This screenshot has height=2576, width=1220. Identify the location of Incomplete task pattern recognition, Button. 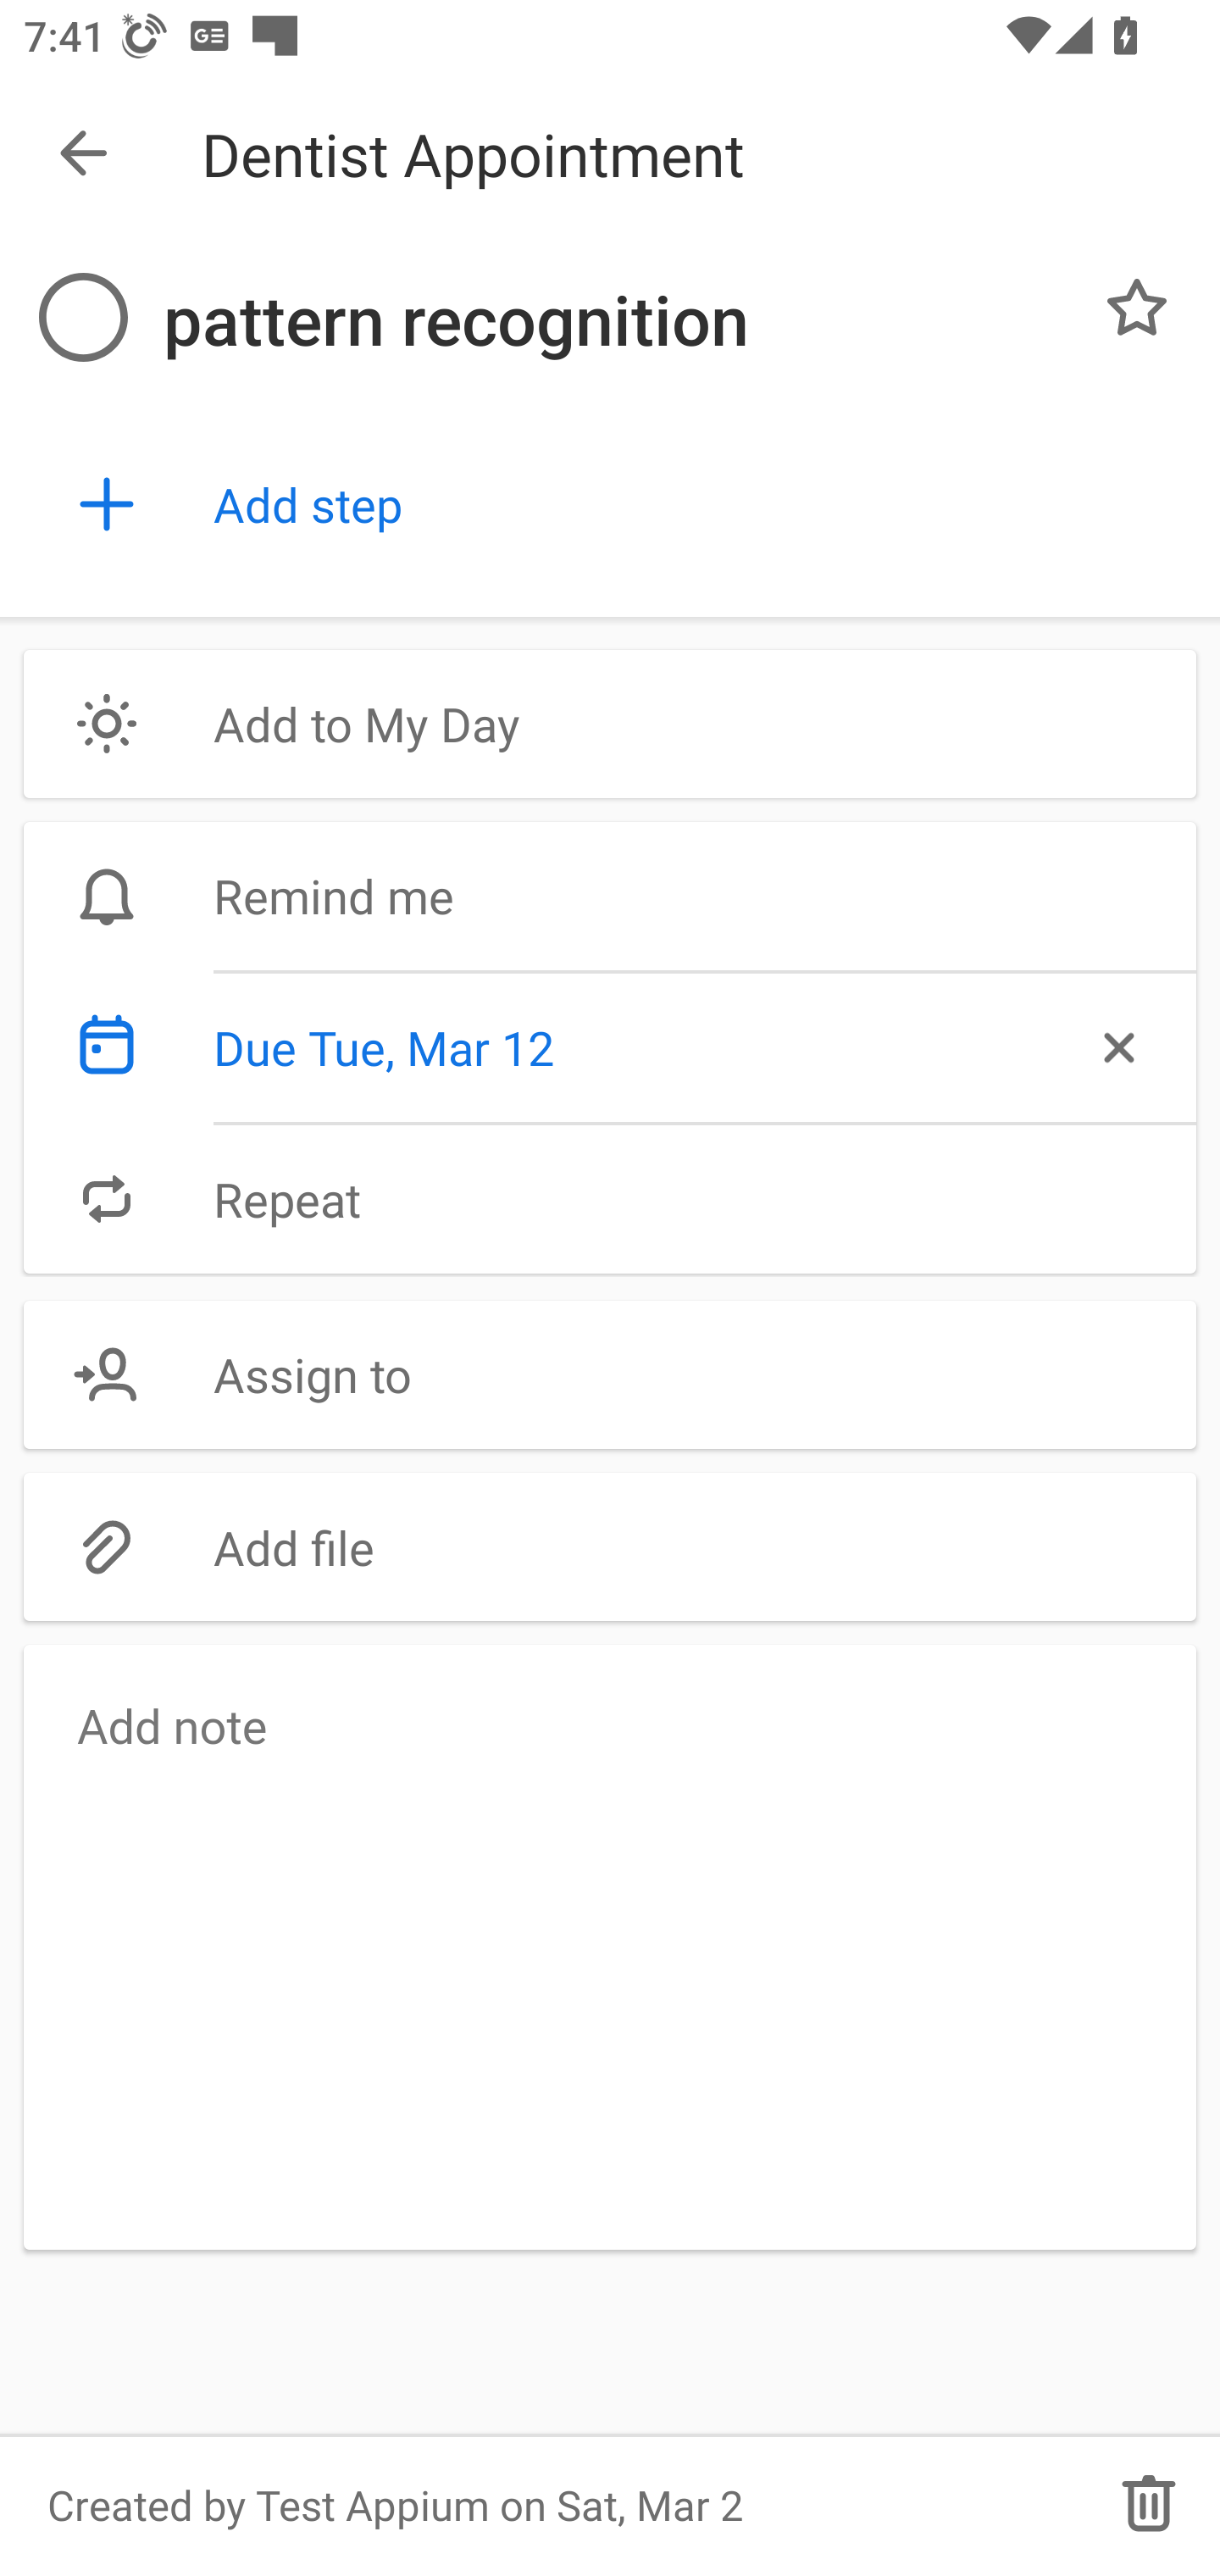
(83, 317).